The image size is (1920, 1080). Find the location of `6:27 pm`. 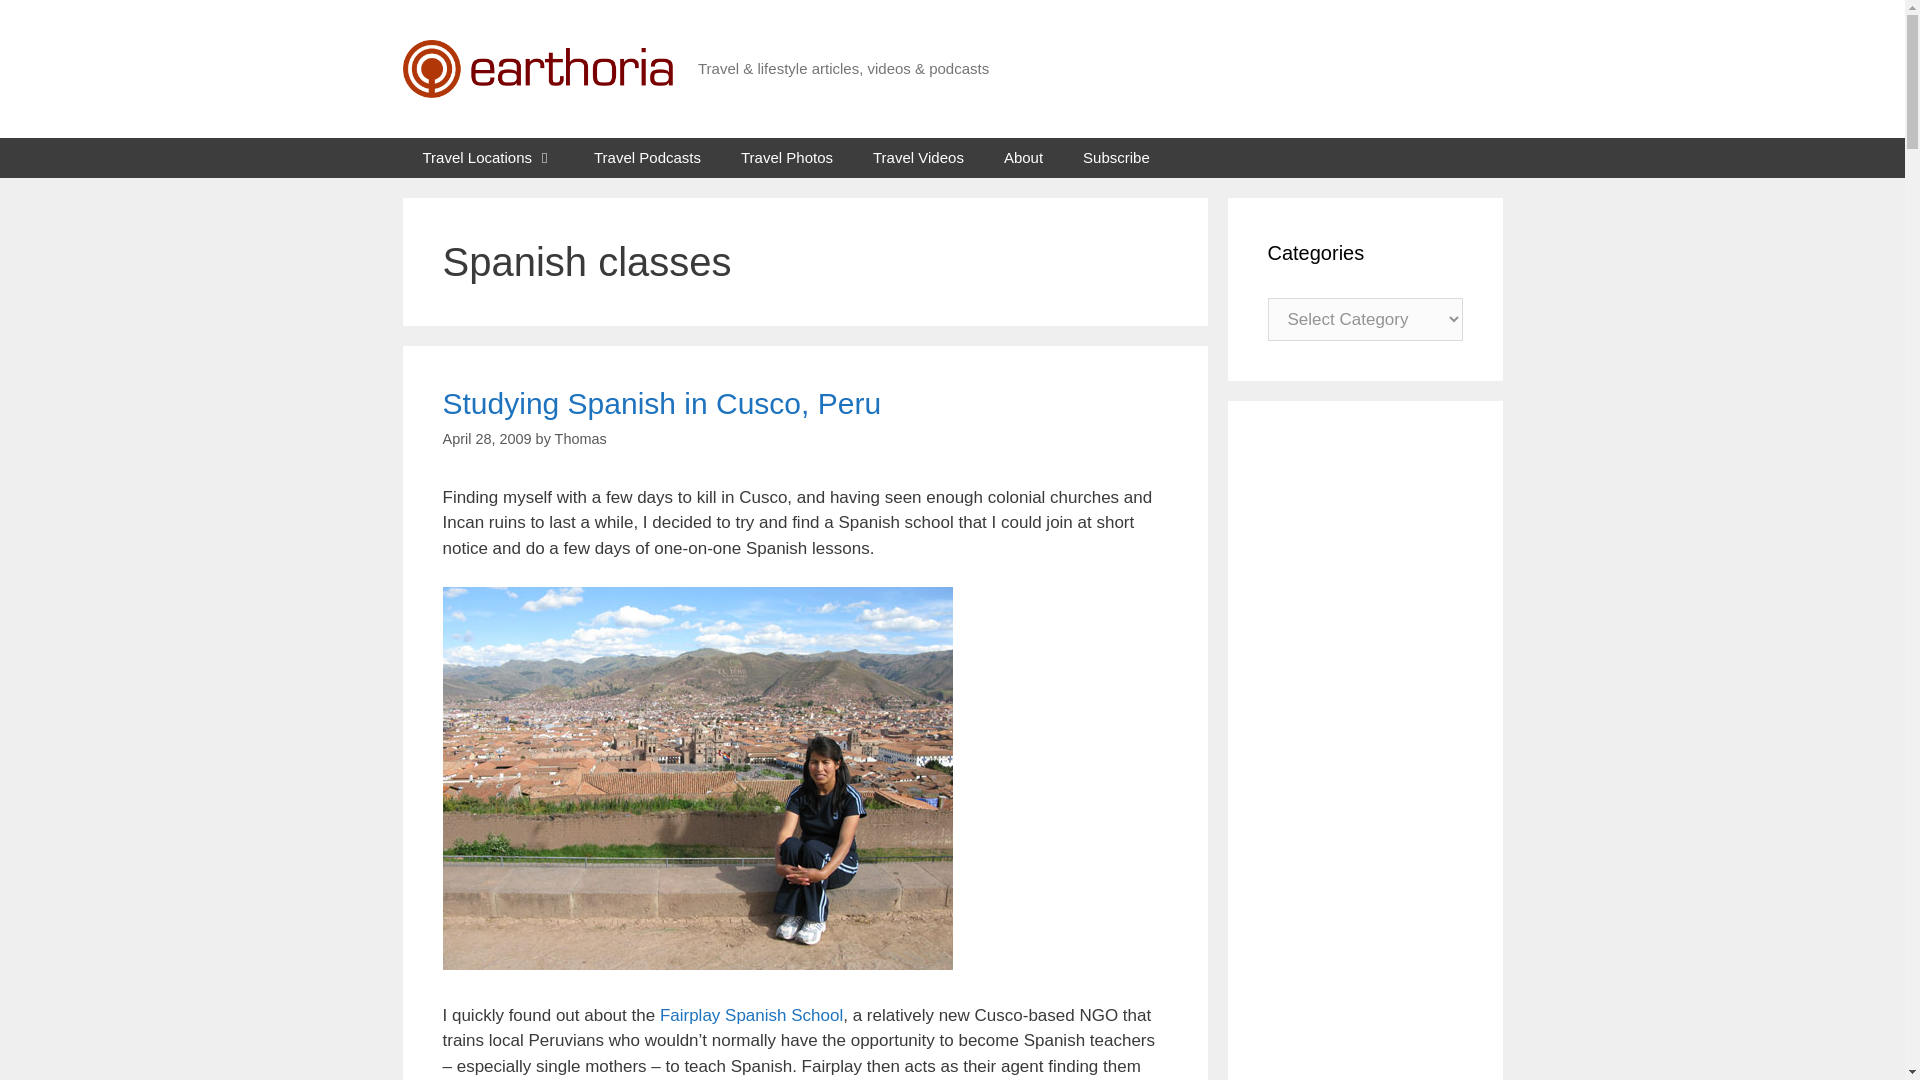

6:27 pm is located at coordinates (486, 438).